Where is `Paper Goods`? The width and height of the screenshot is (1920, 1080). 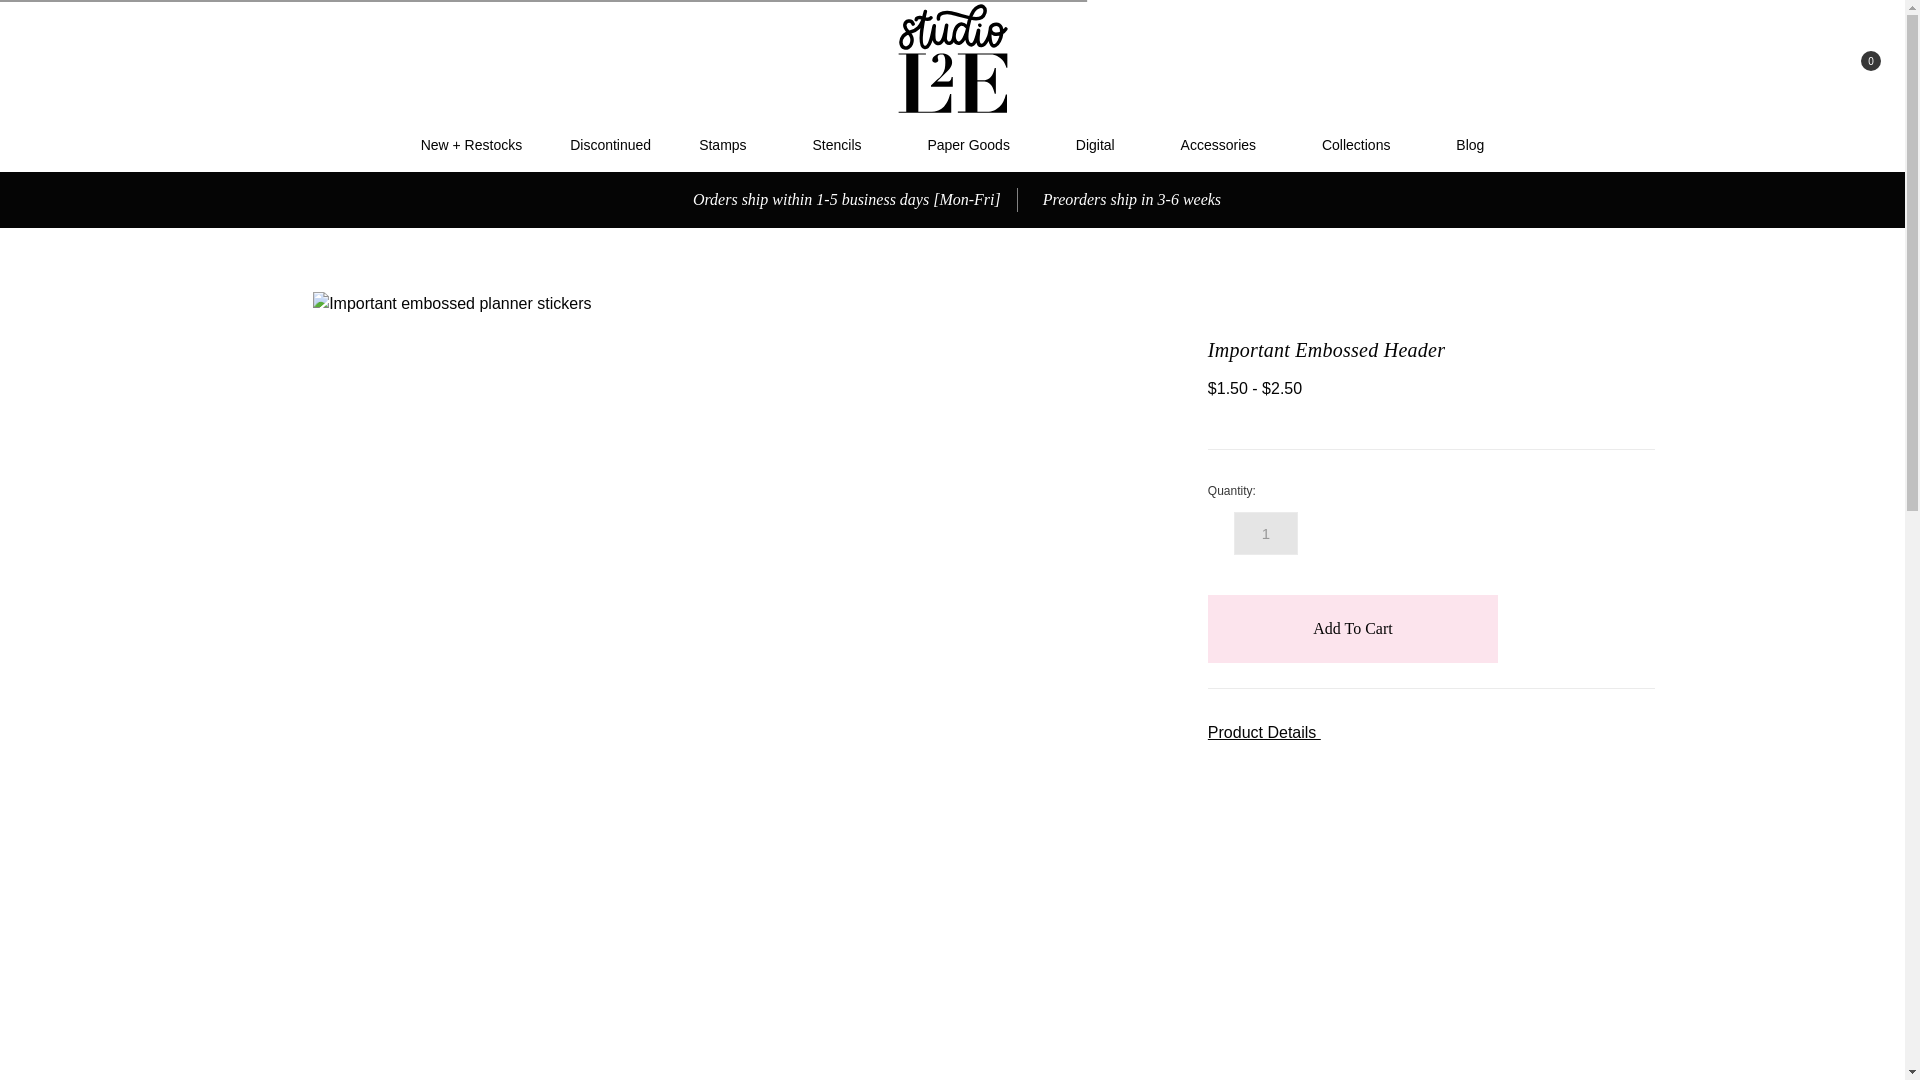
Paper Goods is located at coordinates (976, 144).